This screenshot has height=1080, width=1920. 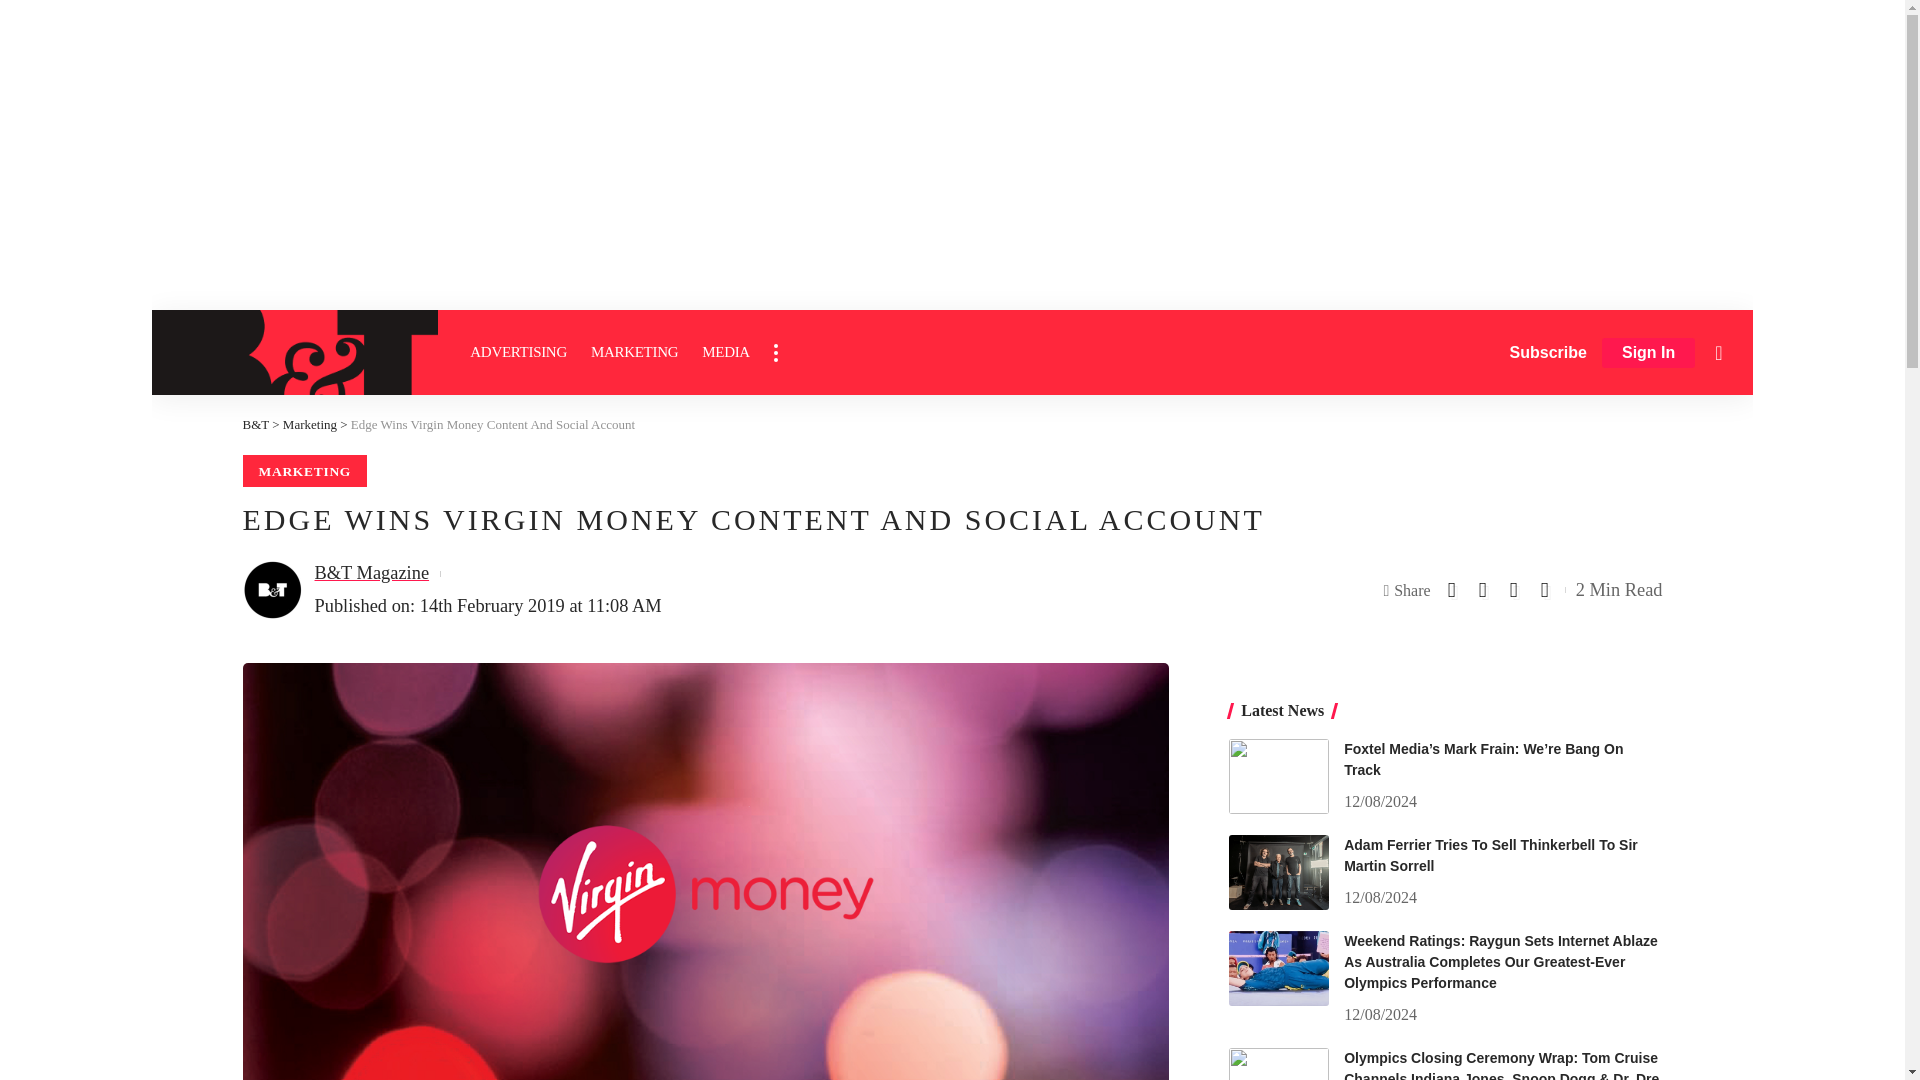 What do you see at coordinates (1648, 353) in the screenshot?
I see `Sign In` at bounding box center [1648, 353].